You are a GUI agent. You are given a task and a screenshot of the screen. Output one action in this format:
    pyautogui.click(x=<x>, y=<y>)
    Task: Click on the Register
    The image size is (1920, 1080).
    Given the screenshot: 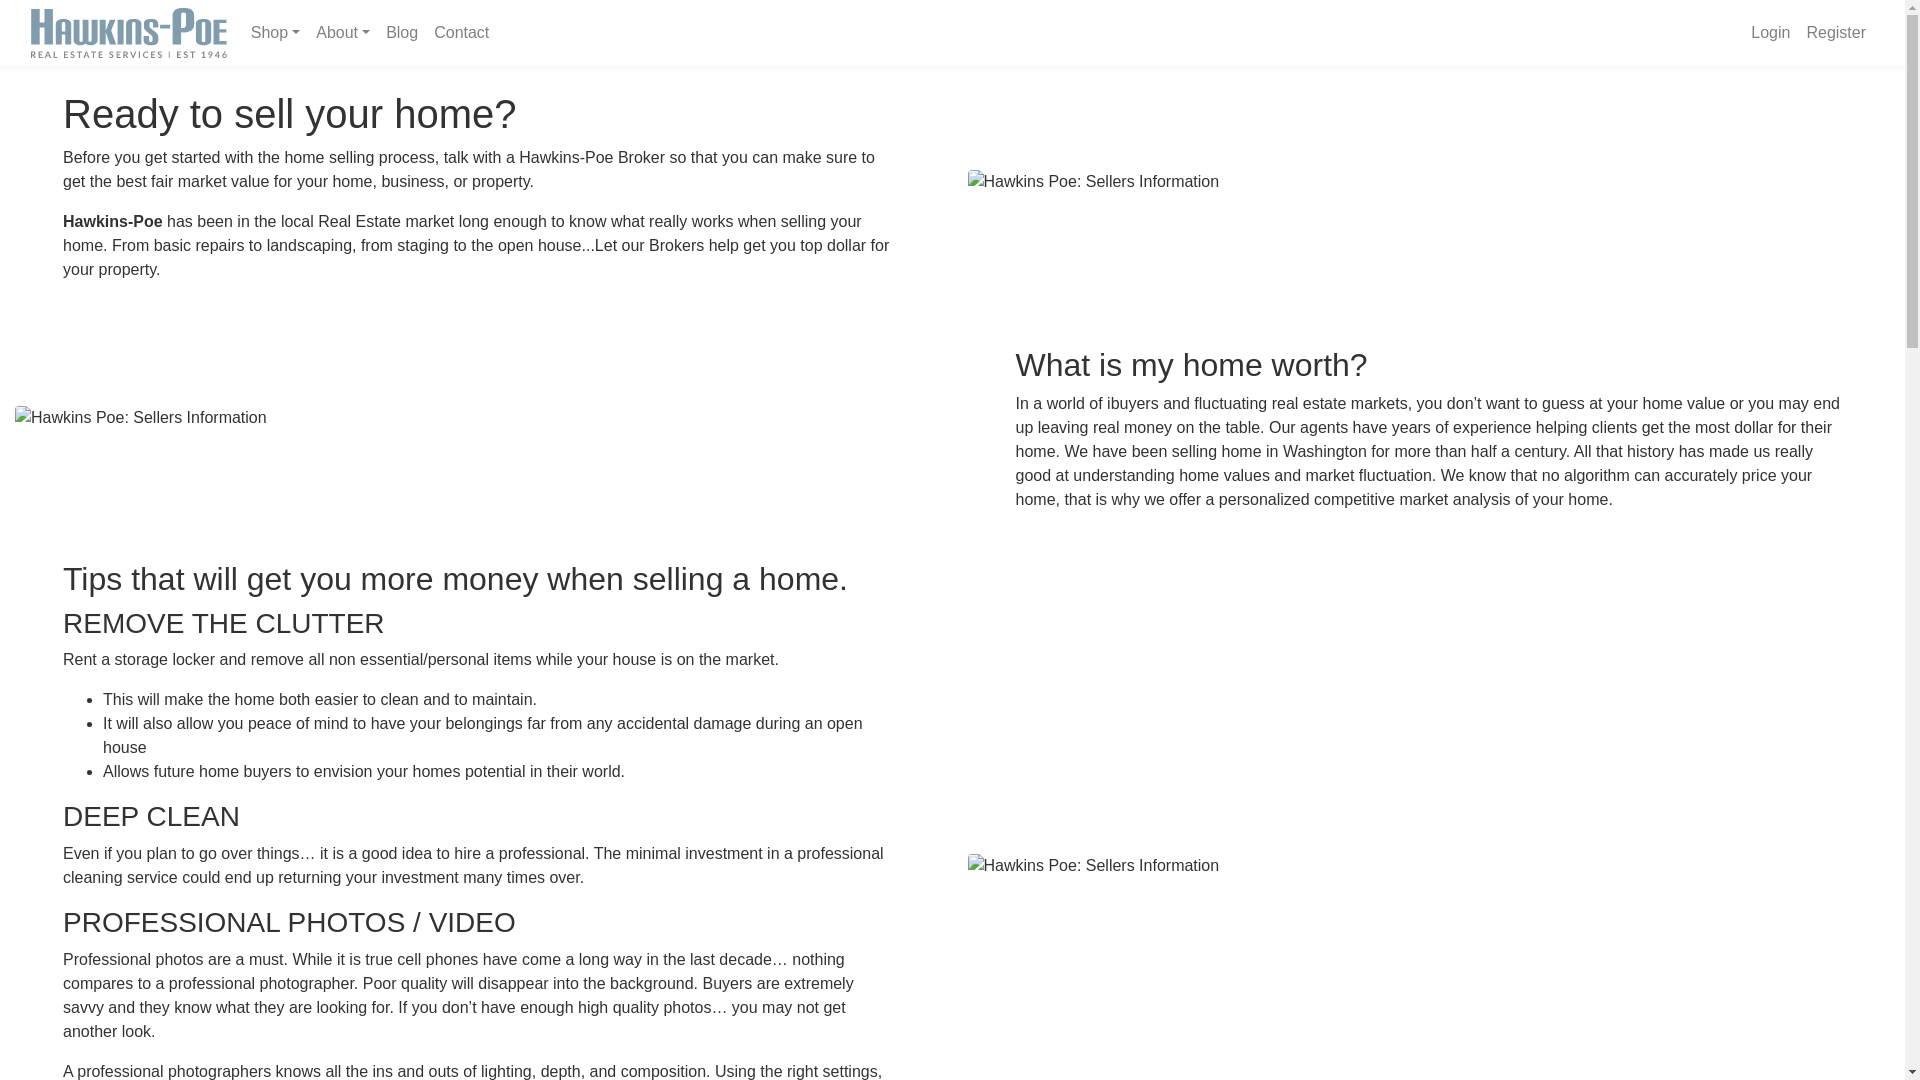 What is the action you would take?
    pyautogui.click(x=1835, y=32)
    